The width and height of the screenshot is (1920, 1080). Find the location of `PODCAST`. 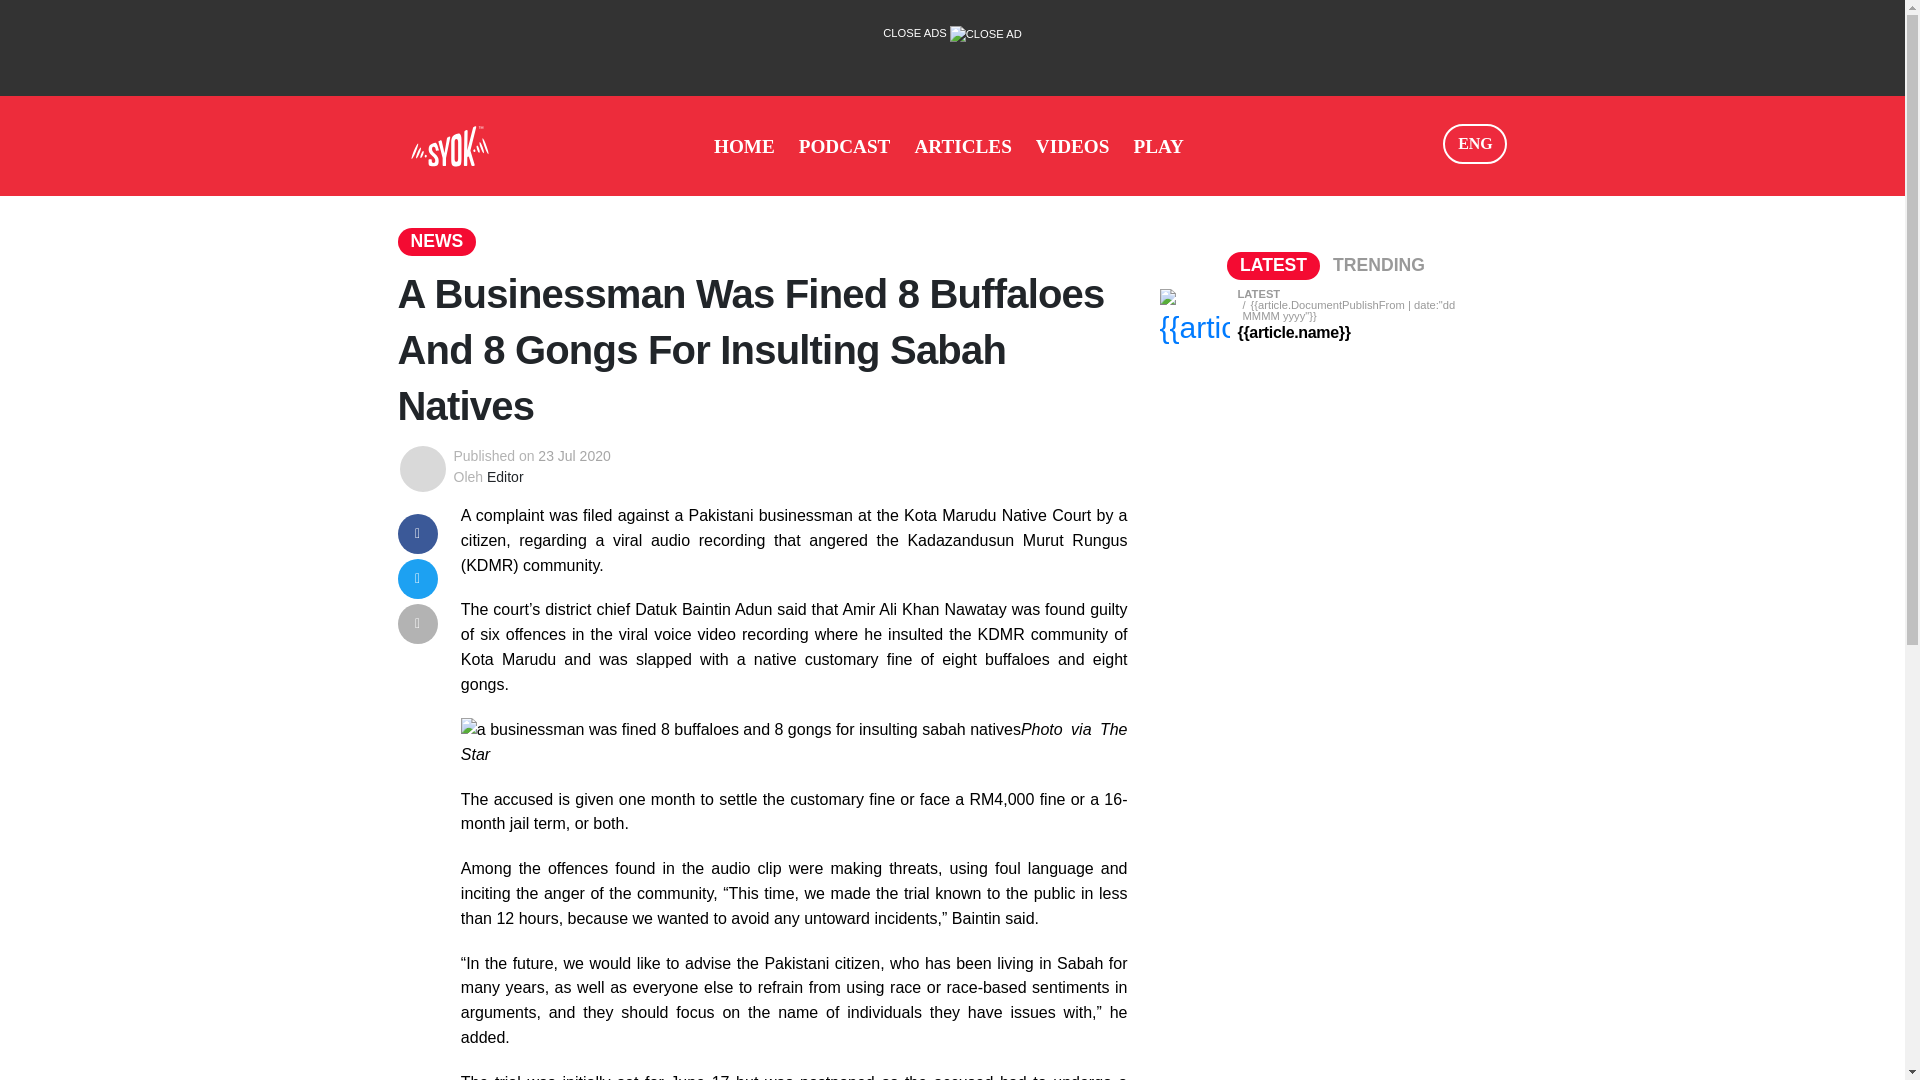

PODCAST is located at coordinates (844, 146).